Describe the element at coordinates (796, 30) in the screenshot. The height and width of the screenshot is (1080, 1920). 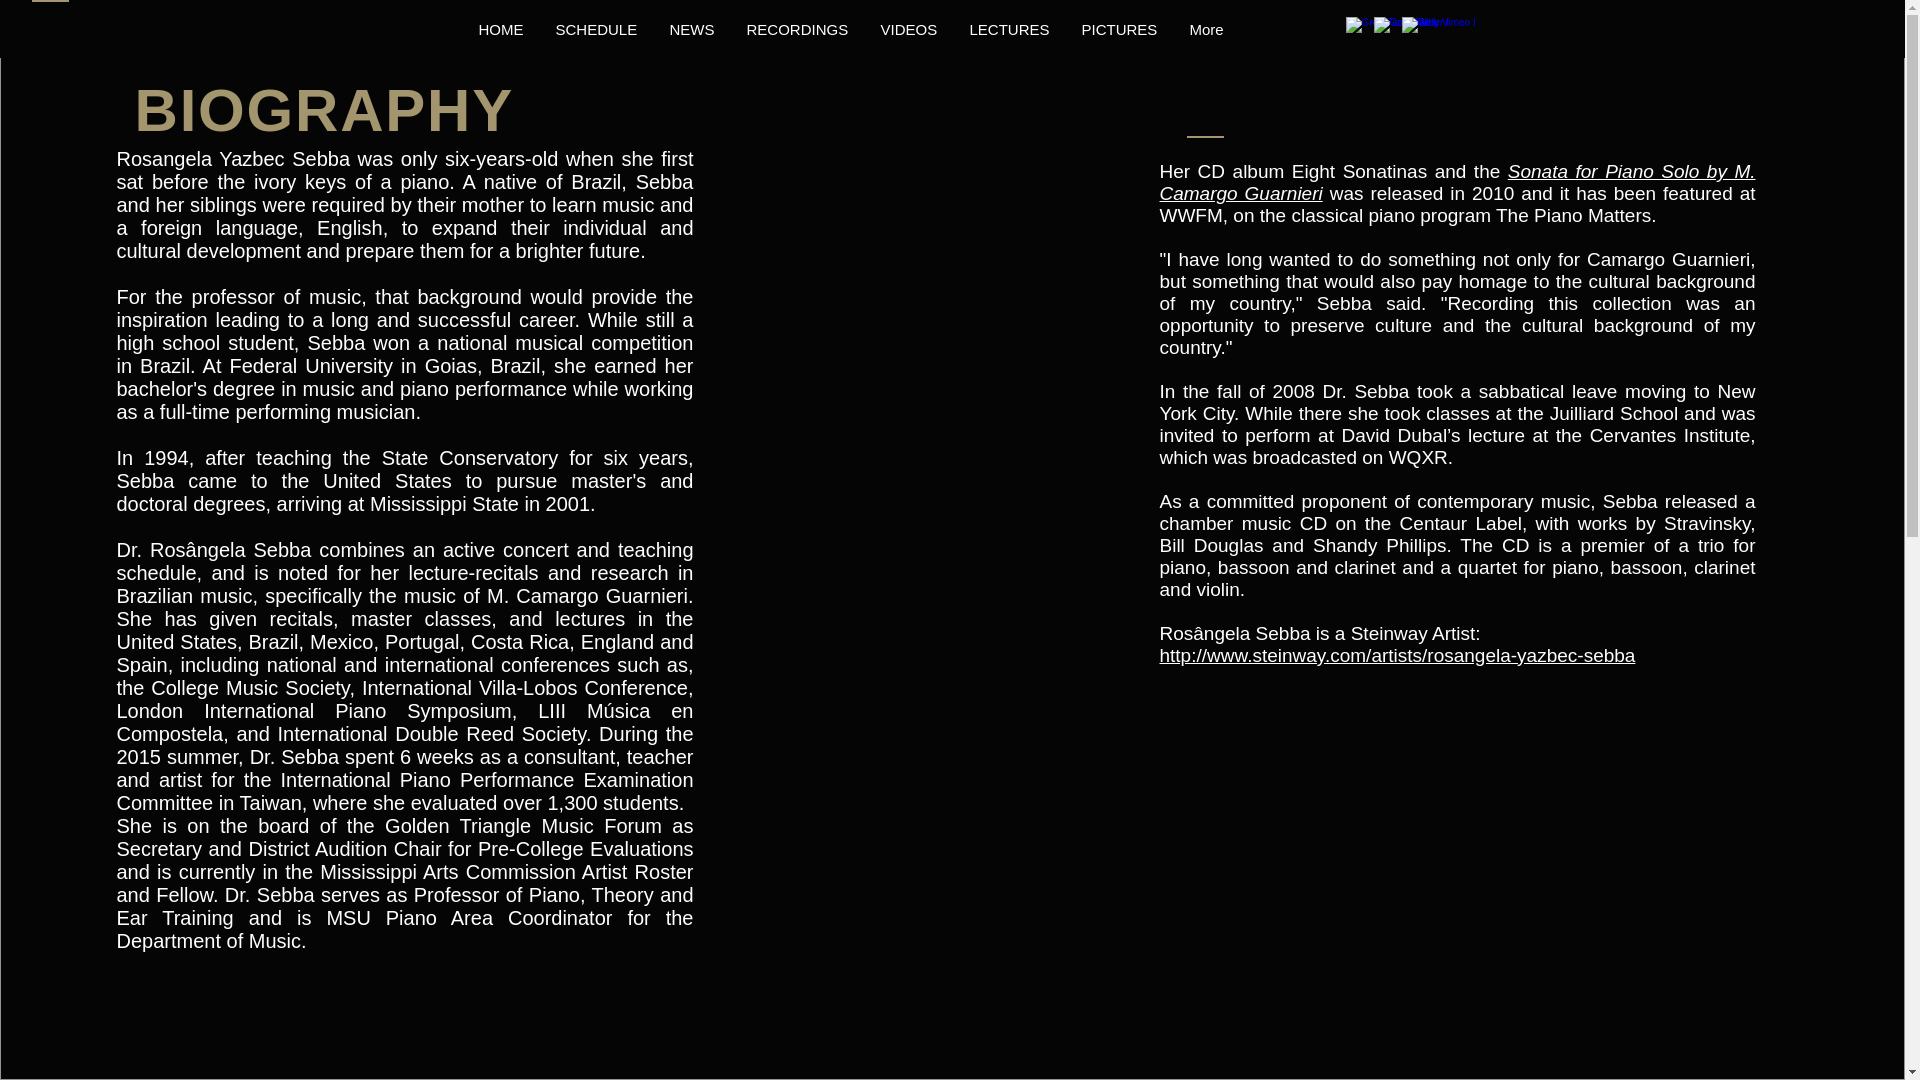
I see `RECORDINGS` at that location.